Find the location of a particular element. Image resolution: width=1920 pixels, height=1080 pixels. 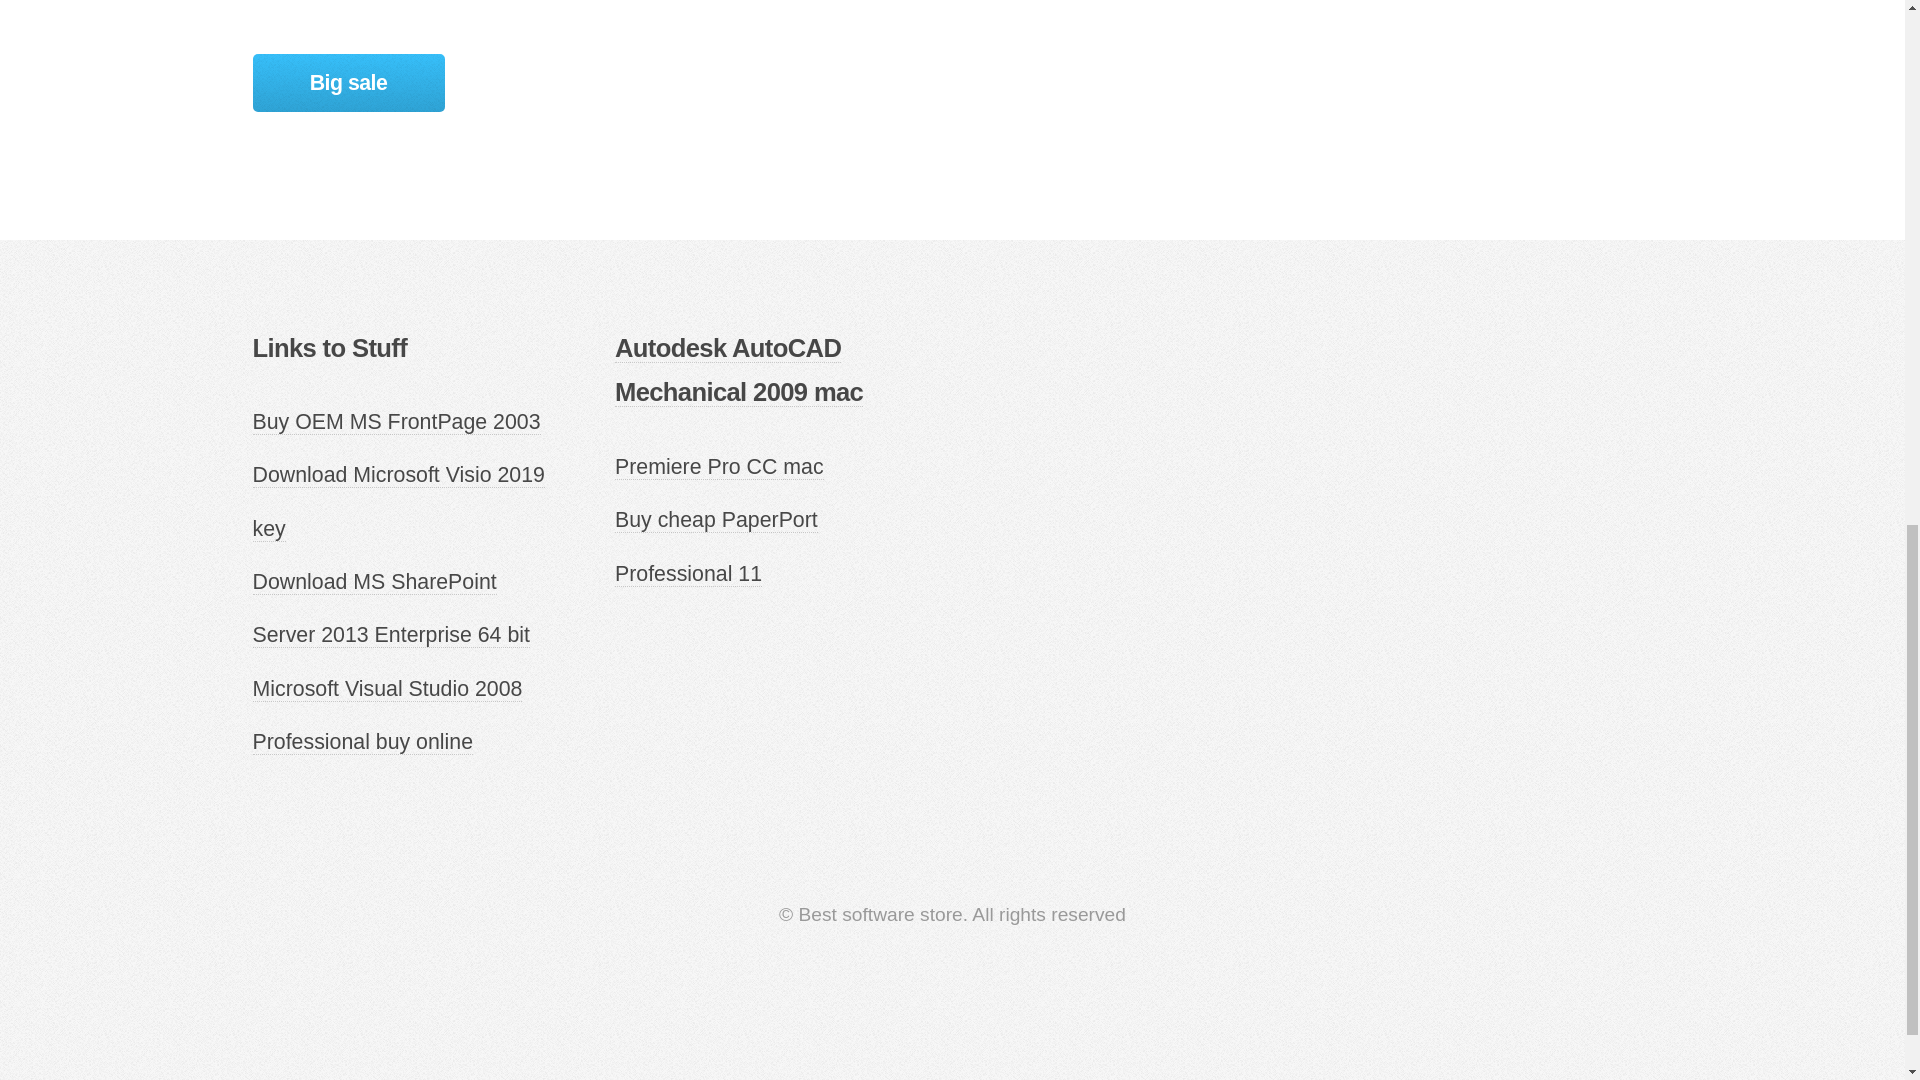

Microsoft Visual Studio 2008 Professional buy online is located at coordinates (386, 716).